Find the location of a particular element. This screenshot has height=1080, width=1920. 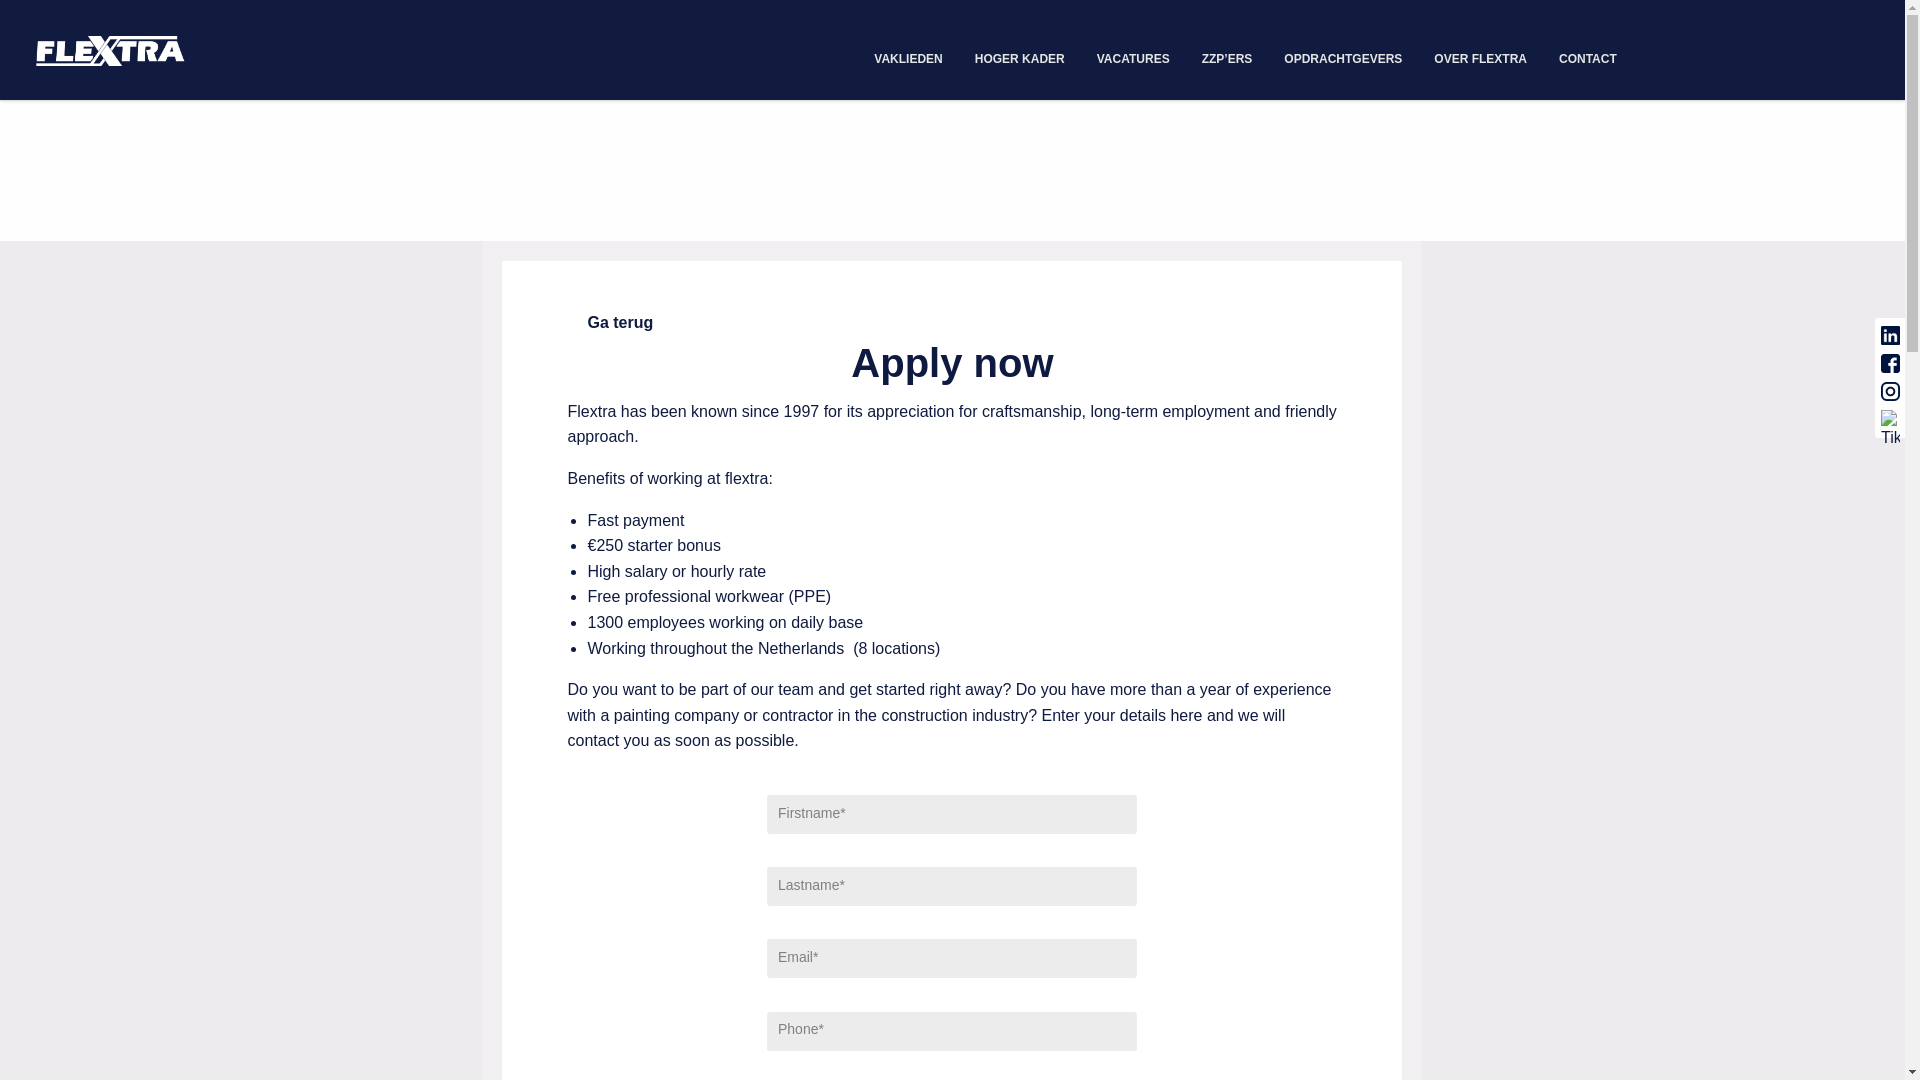

VAKLIEDEN is located at coordinates (908, 64).